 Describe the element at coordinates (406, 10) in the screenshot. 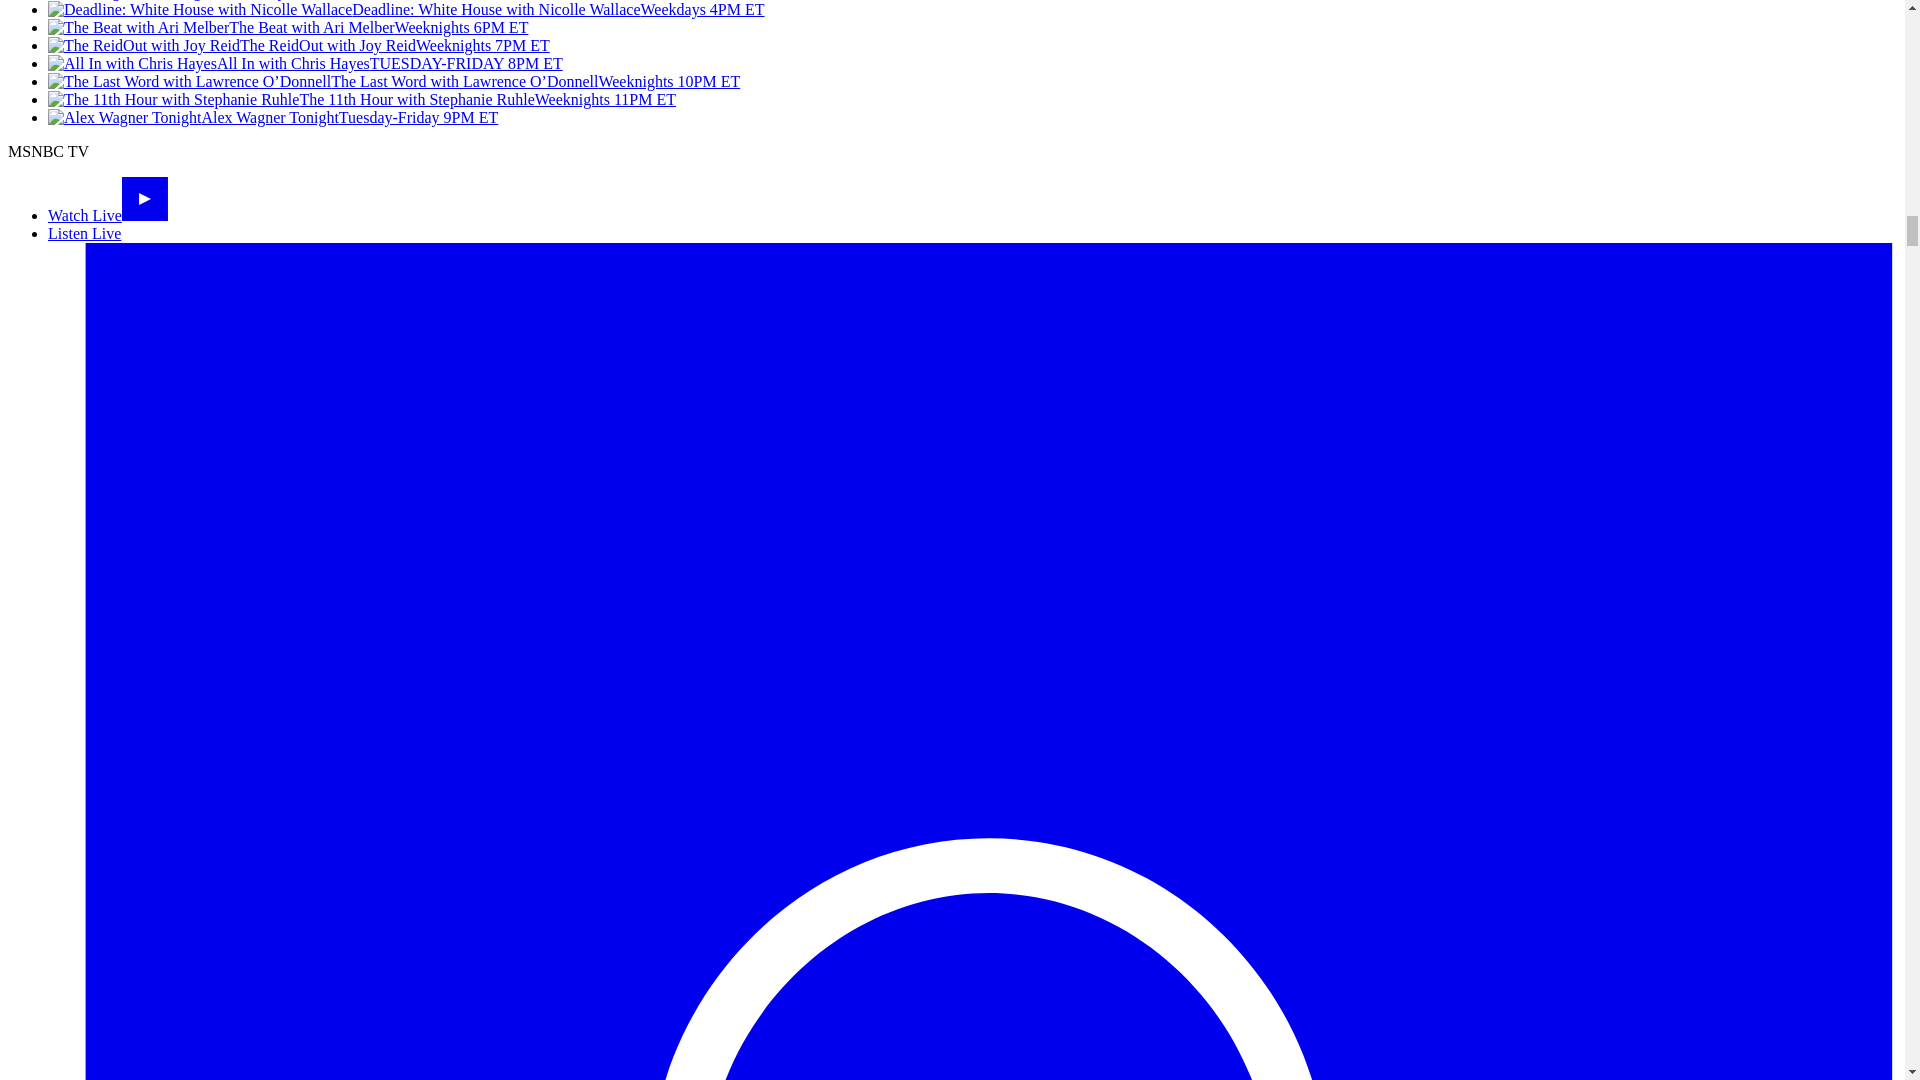

I see `Deadline: White House with Nicolle WallaceWeekdays 4PM ET` at that location.